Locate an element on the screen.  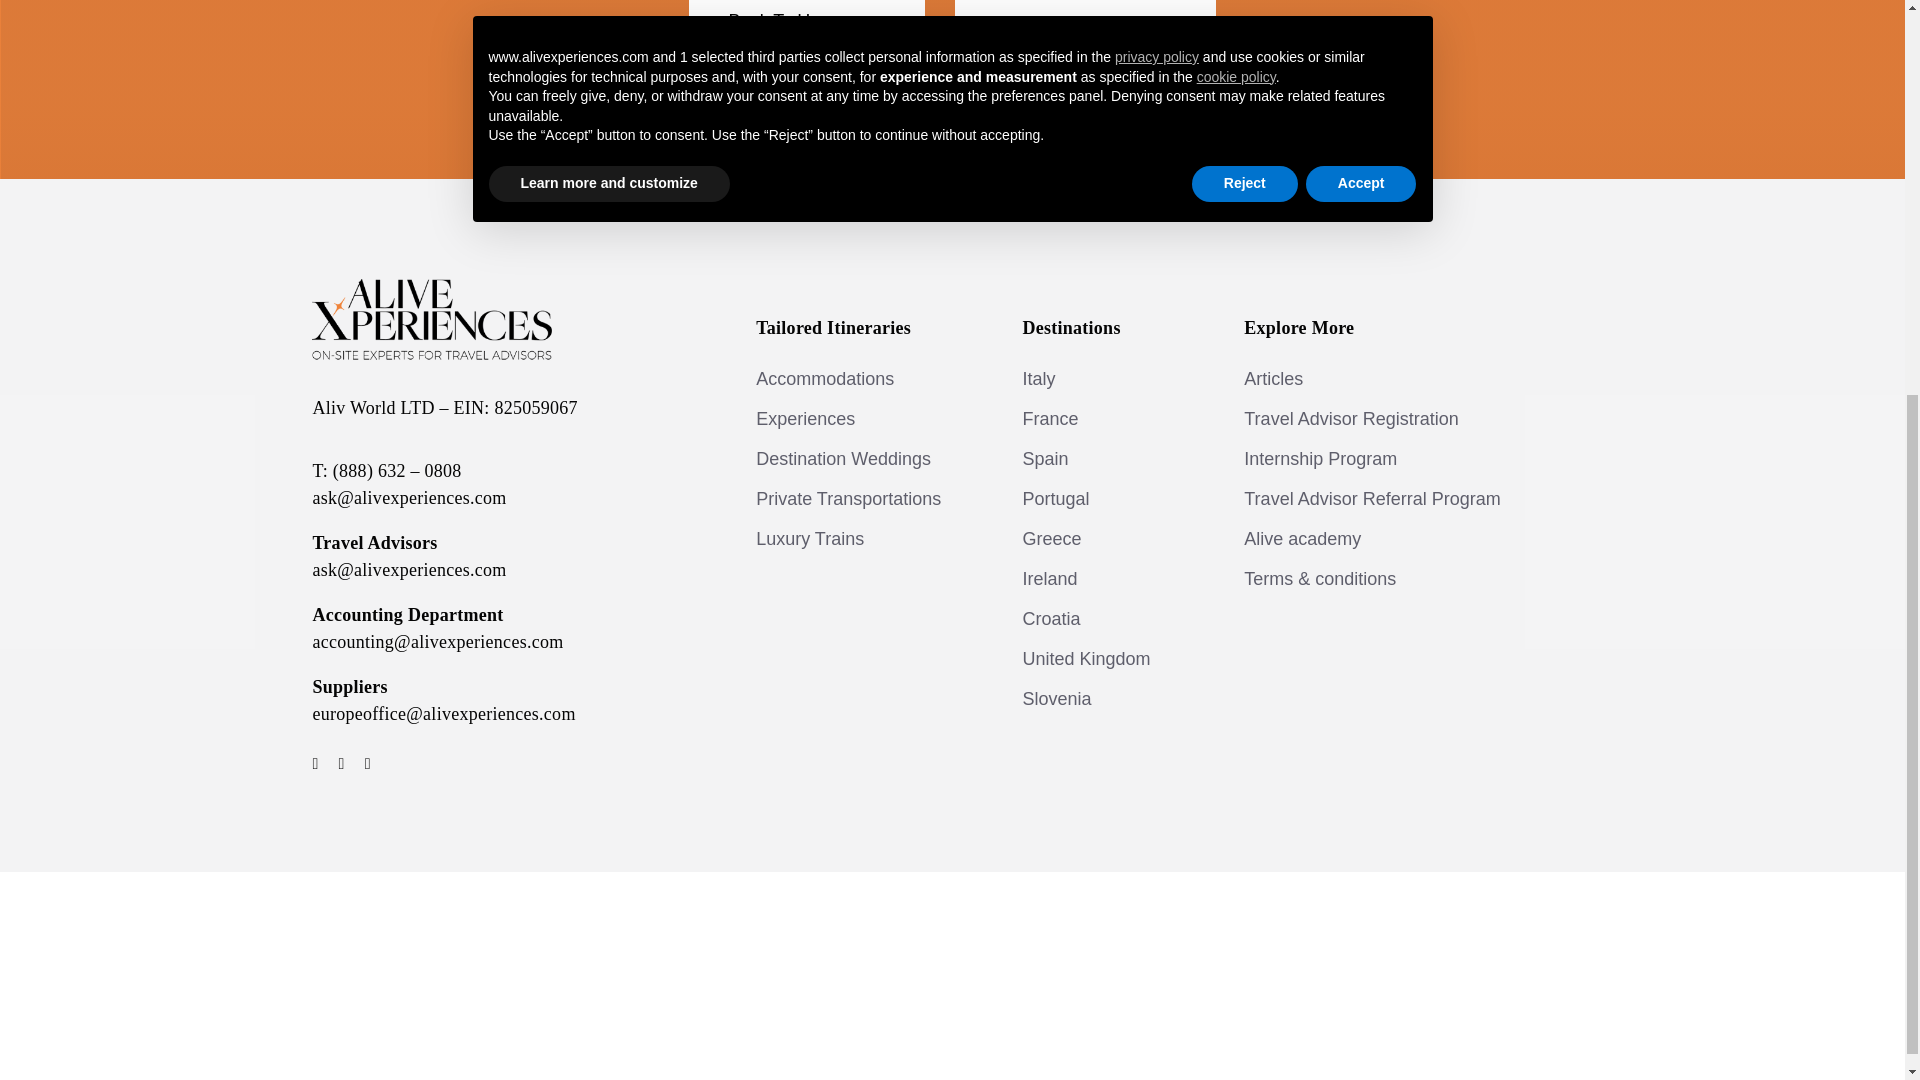
Articles is located at coordinates (1385, 378).